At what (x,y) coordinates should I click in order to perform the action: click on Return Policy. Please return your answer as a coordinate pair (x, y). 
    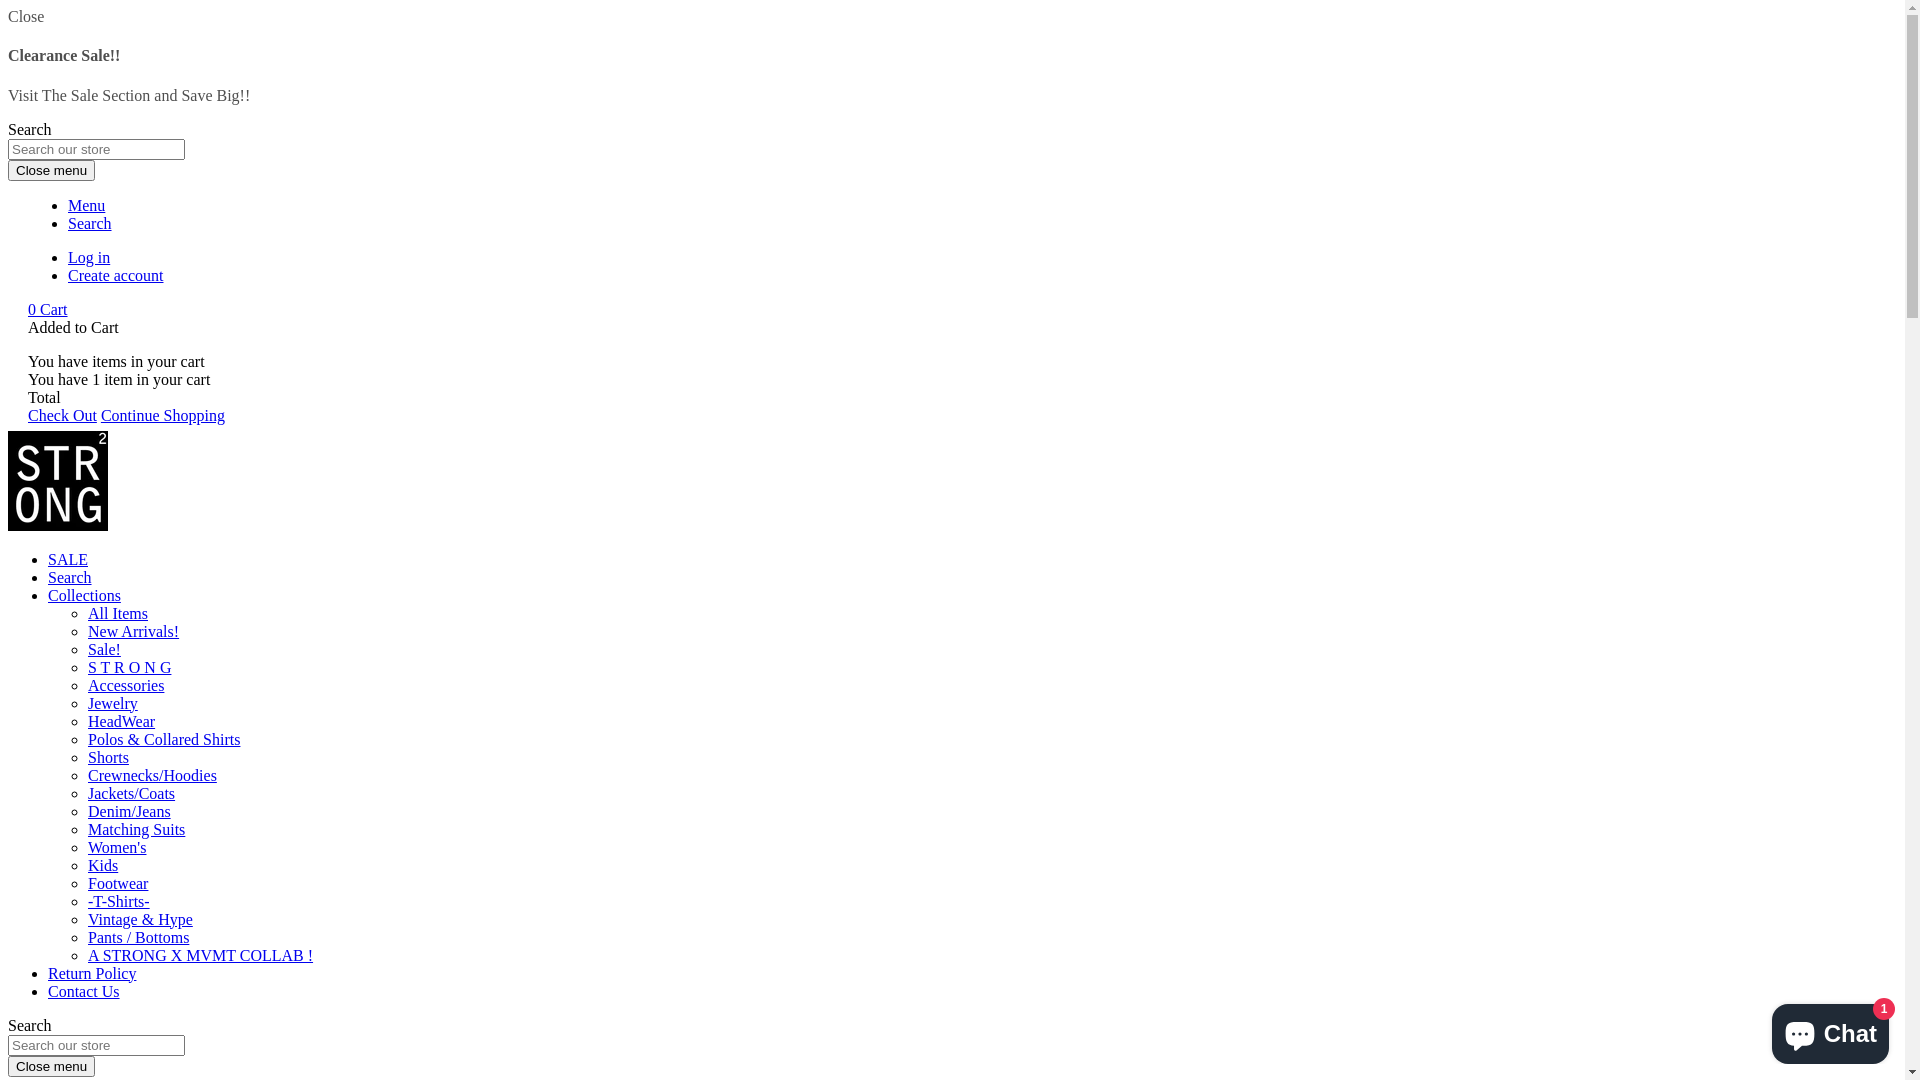
    Looking at the image, I should click on (92, 974).